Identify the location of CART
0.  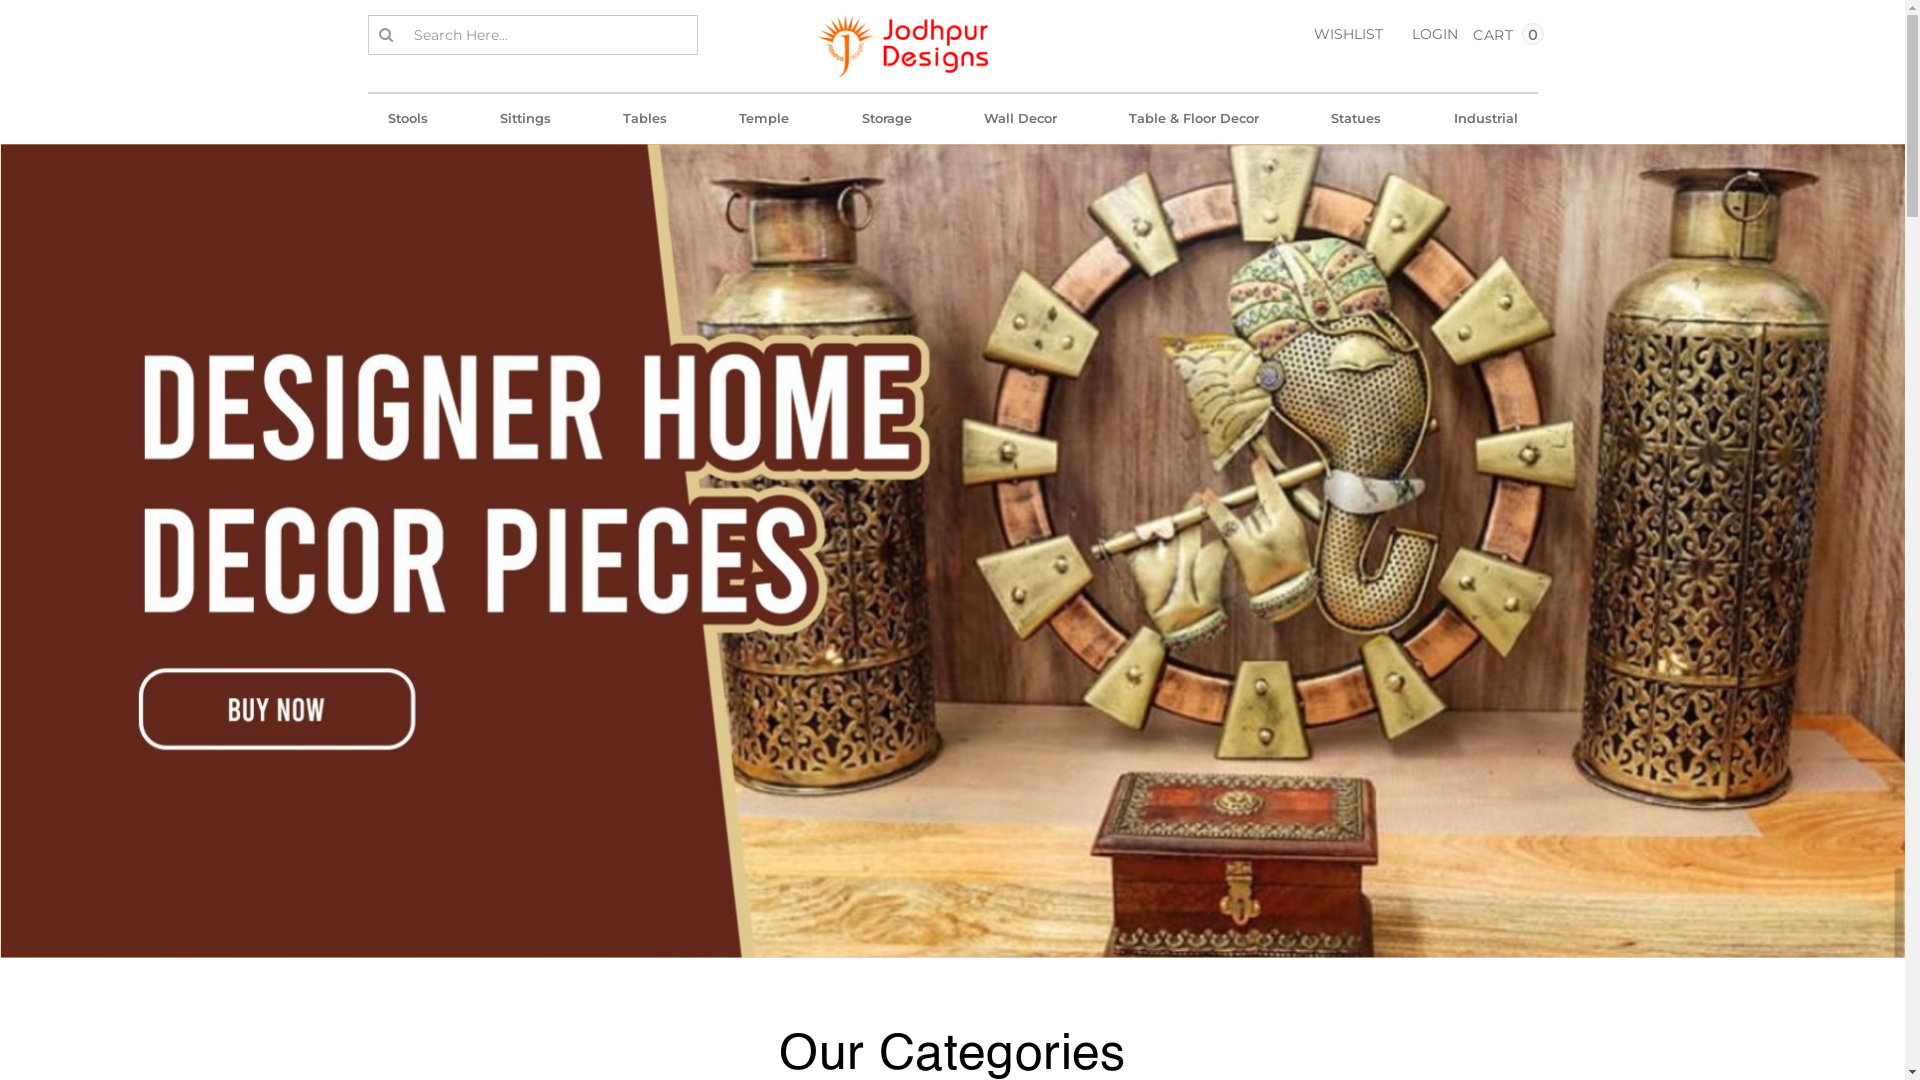
(1478, 40).